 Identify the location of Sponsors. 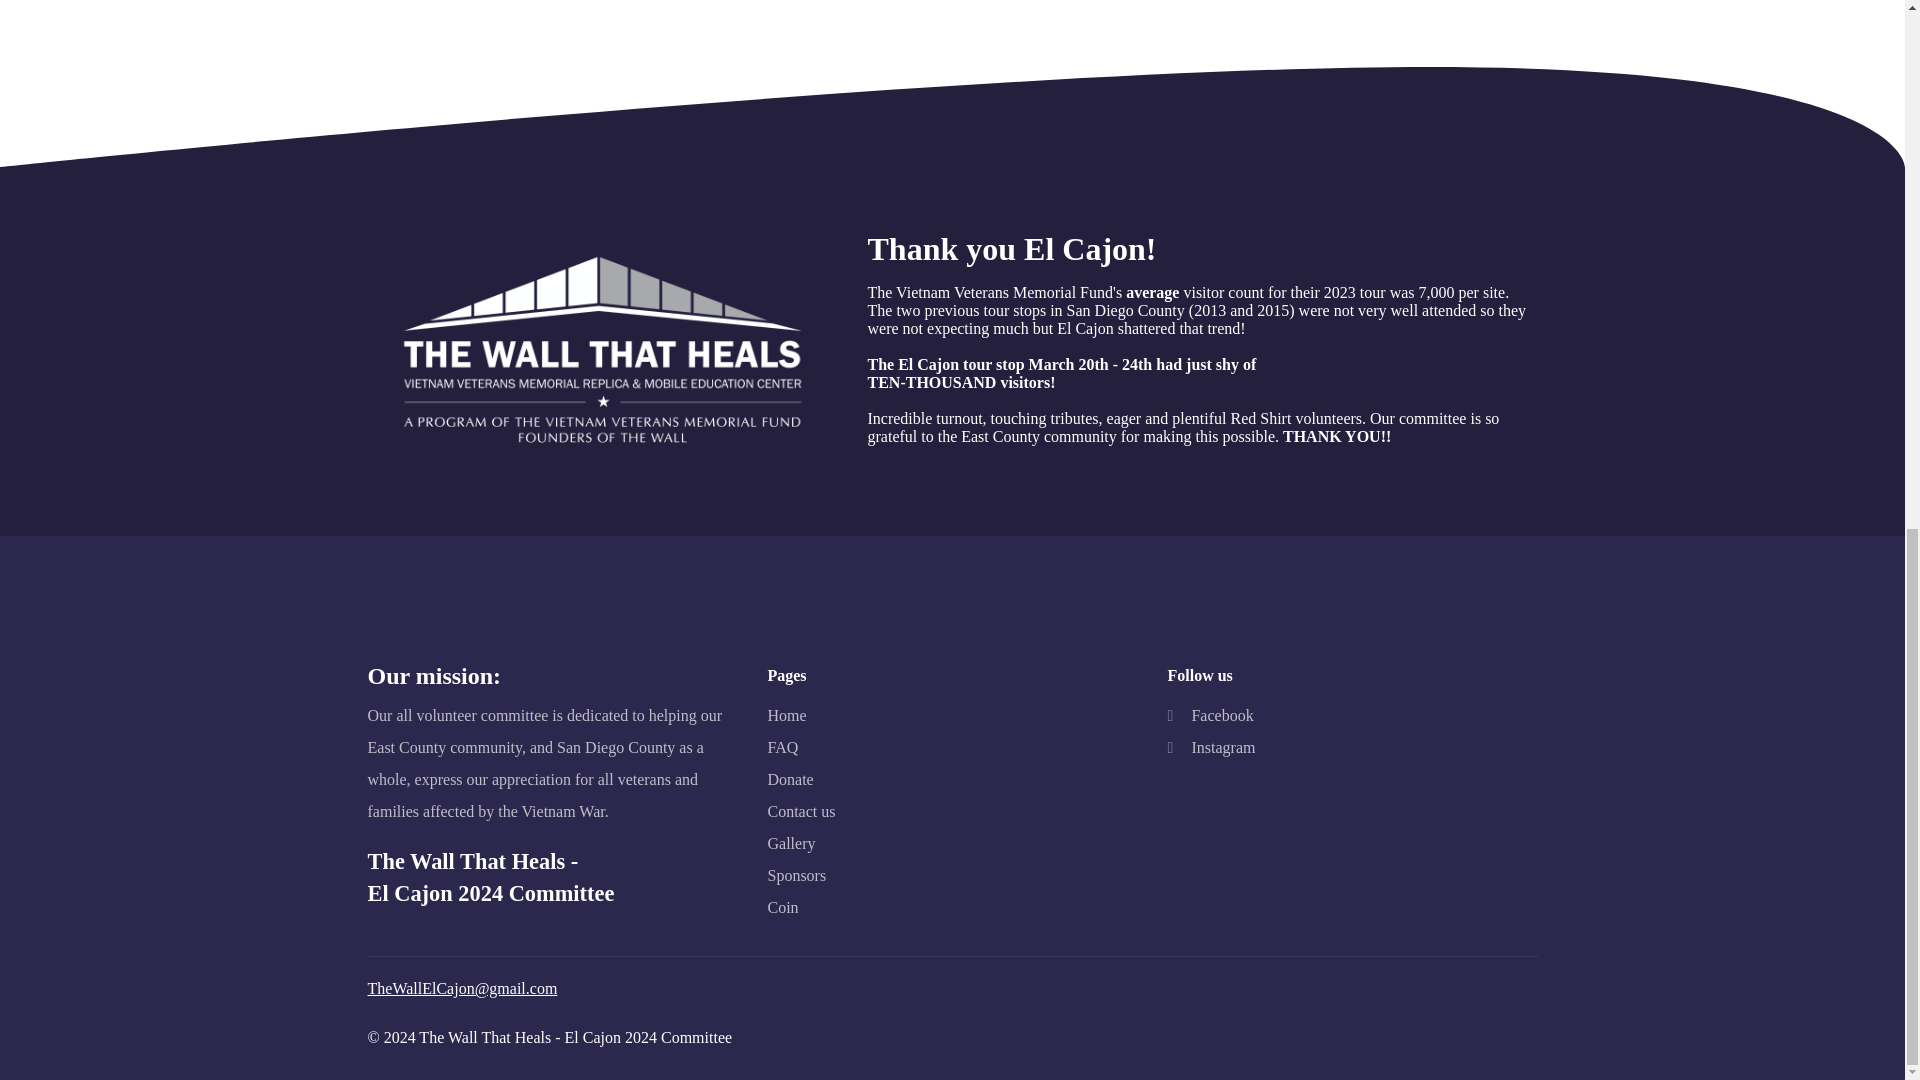
(796, 876).